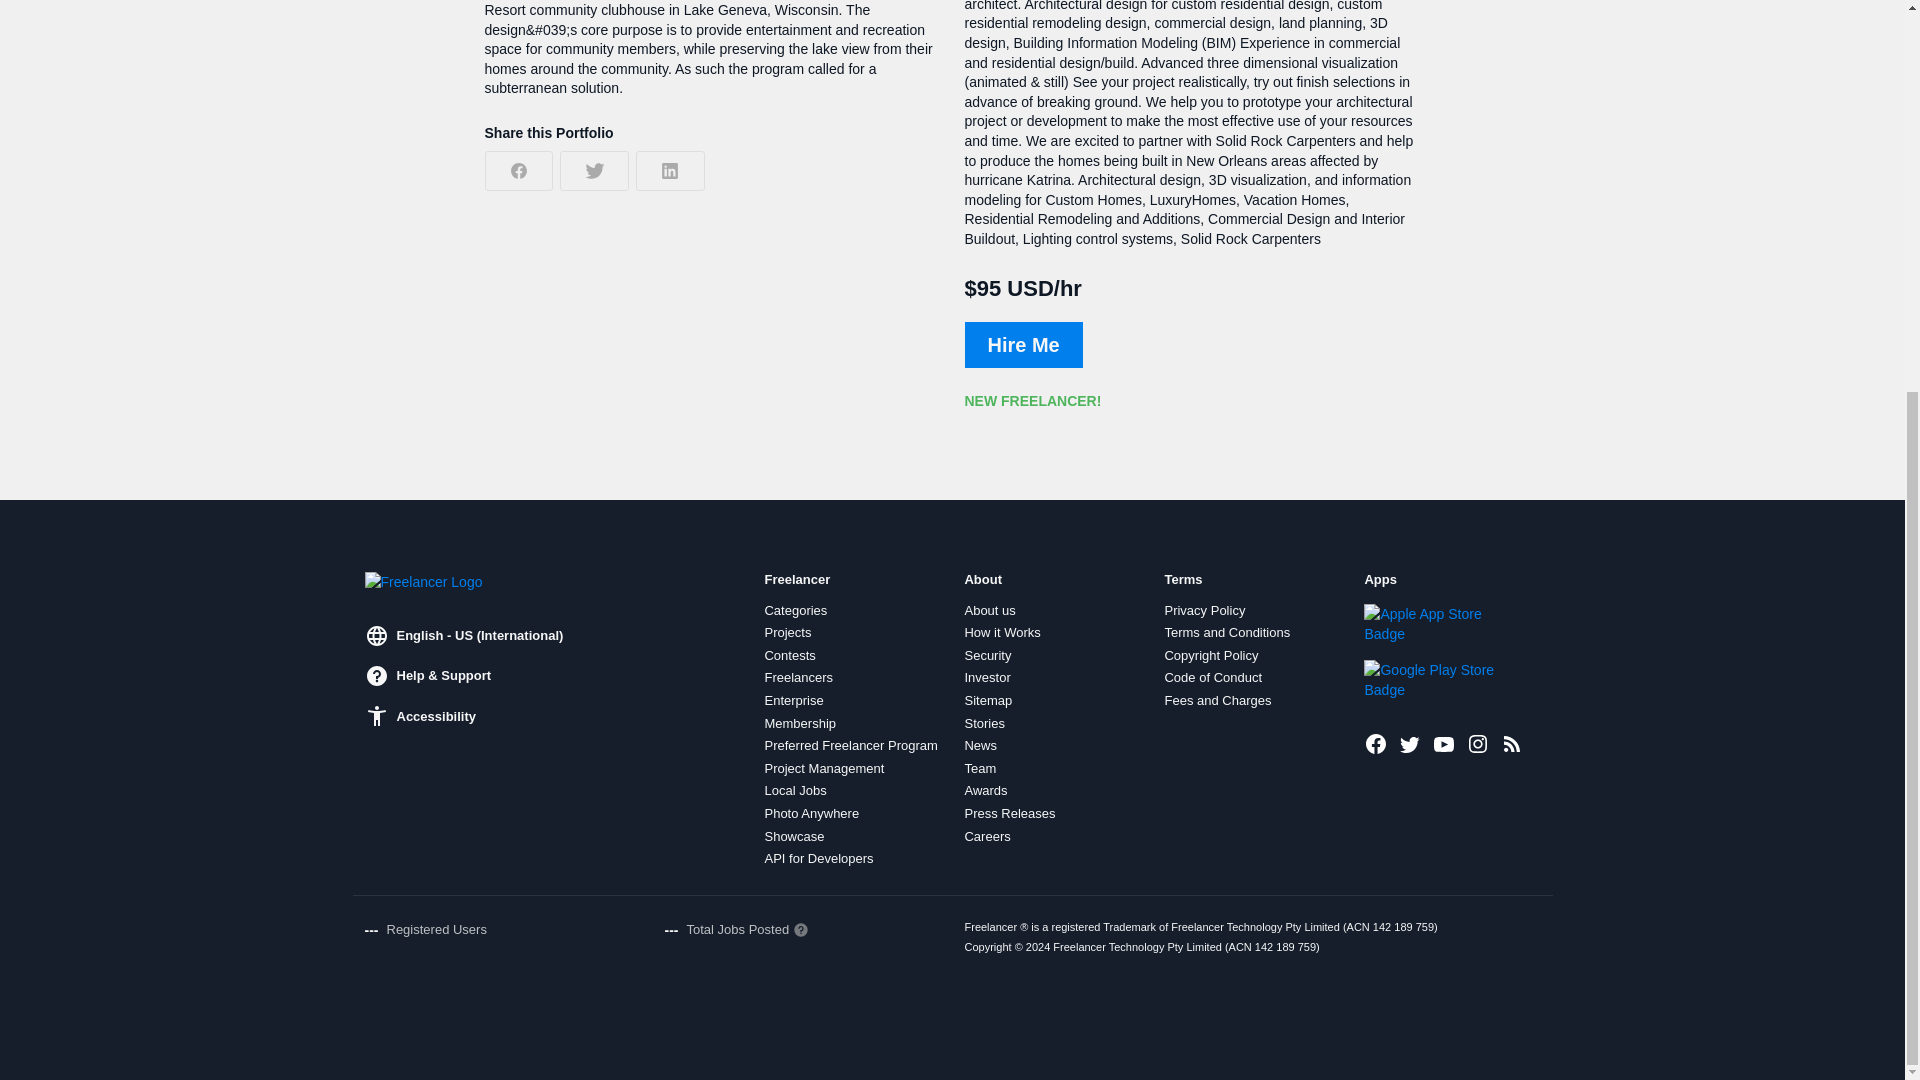  Describe the element at coordinates (1444, 744) in the screenshot. I see `Freelancer on Youtube` at that location.